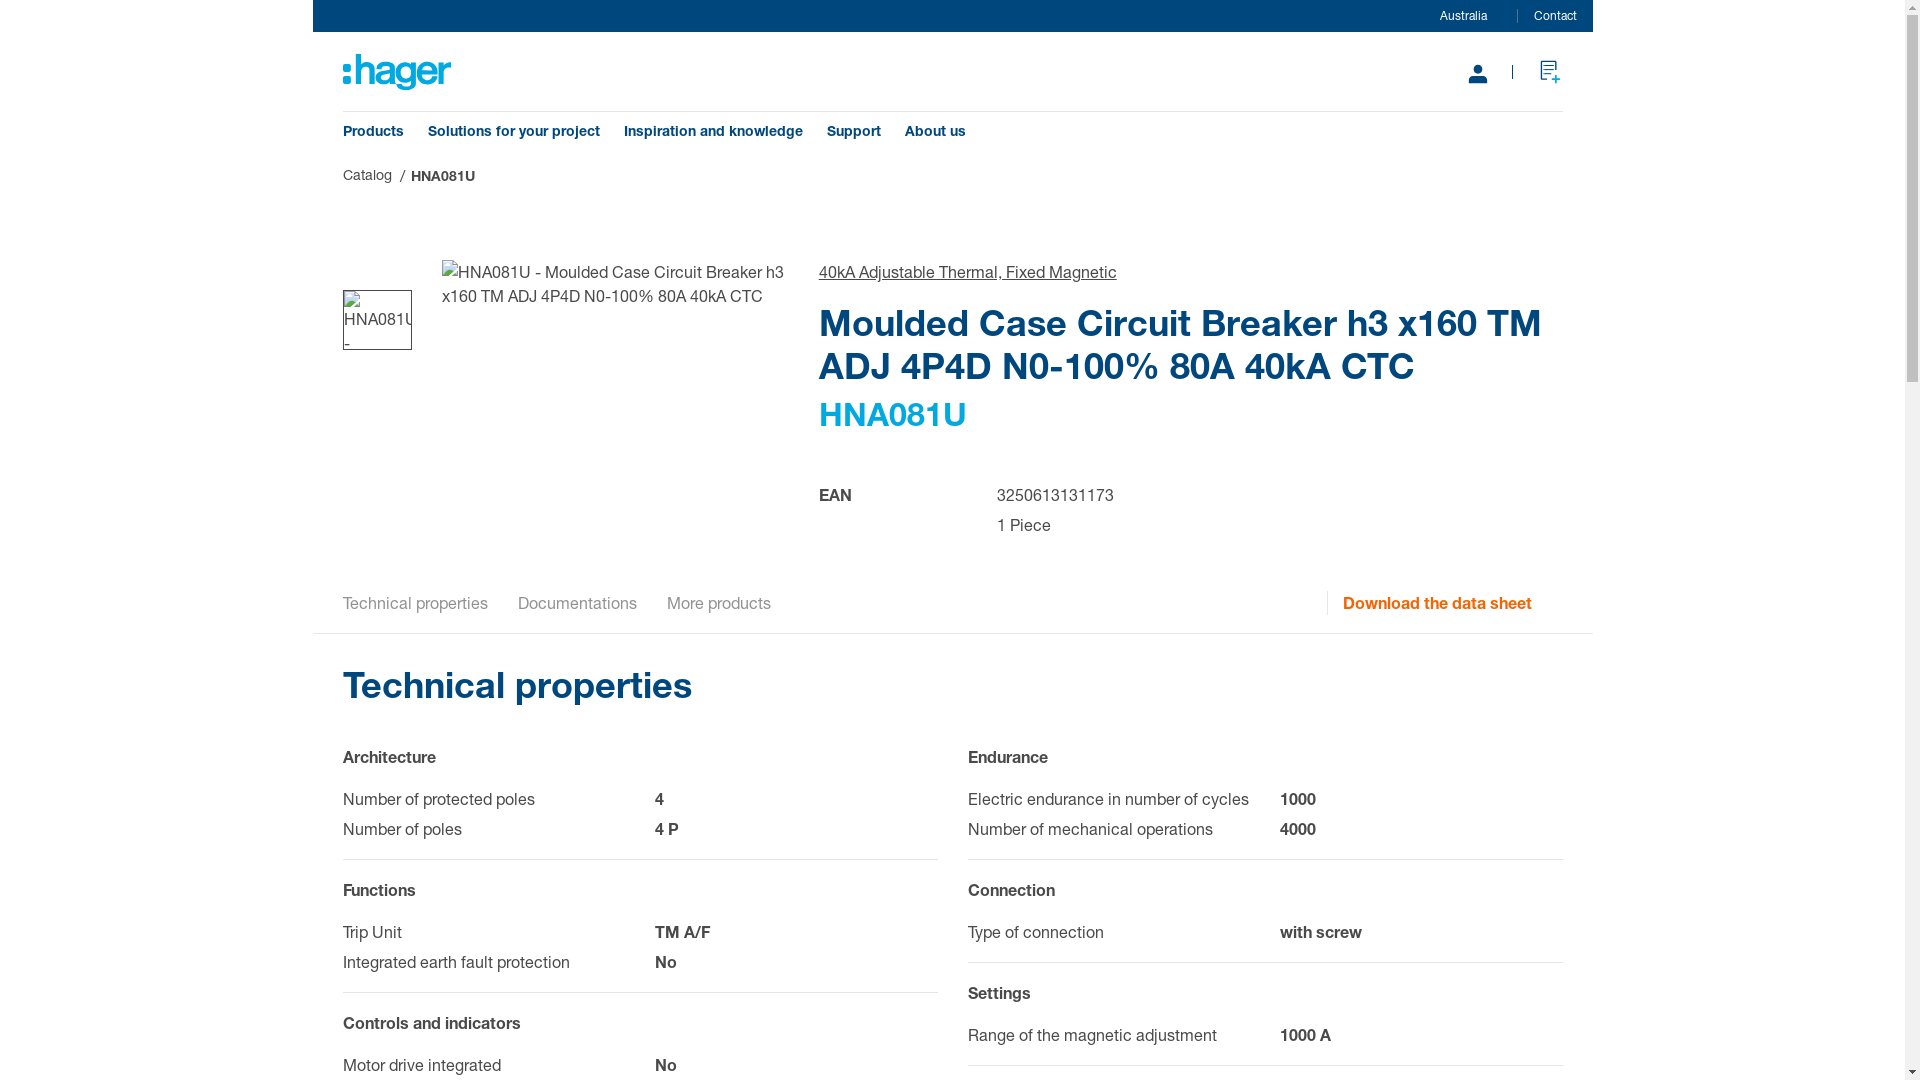 Image resolution: width=1920 pixels, height=1080 pixels. Describe the element at coordinates (366, 174) in the screenshot. I see `Catalog` at that location.